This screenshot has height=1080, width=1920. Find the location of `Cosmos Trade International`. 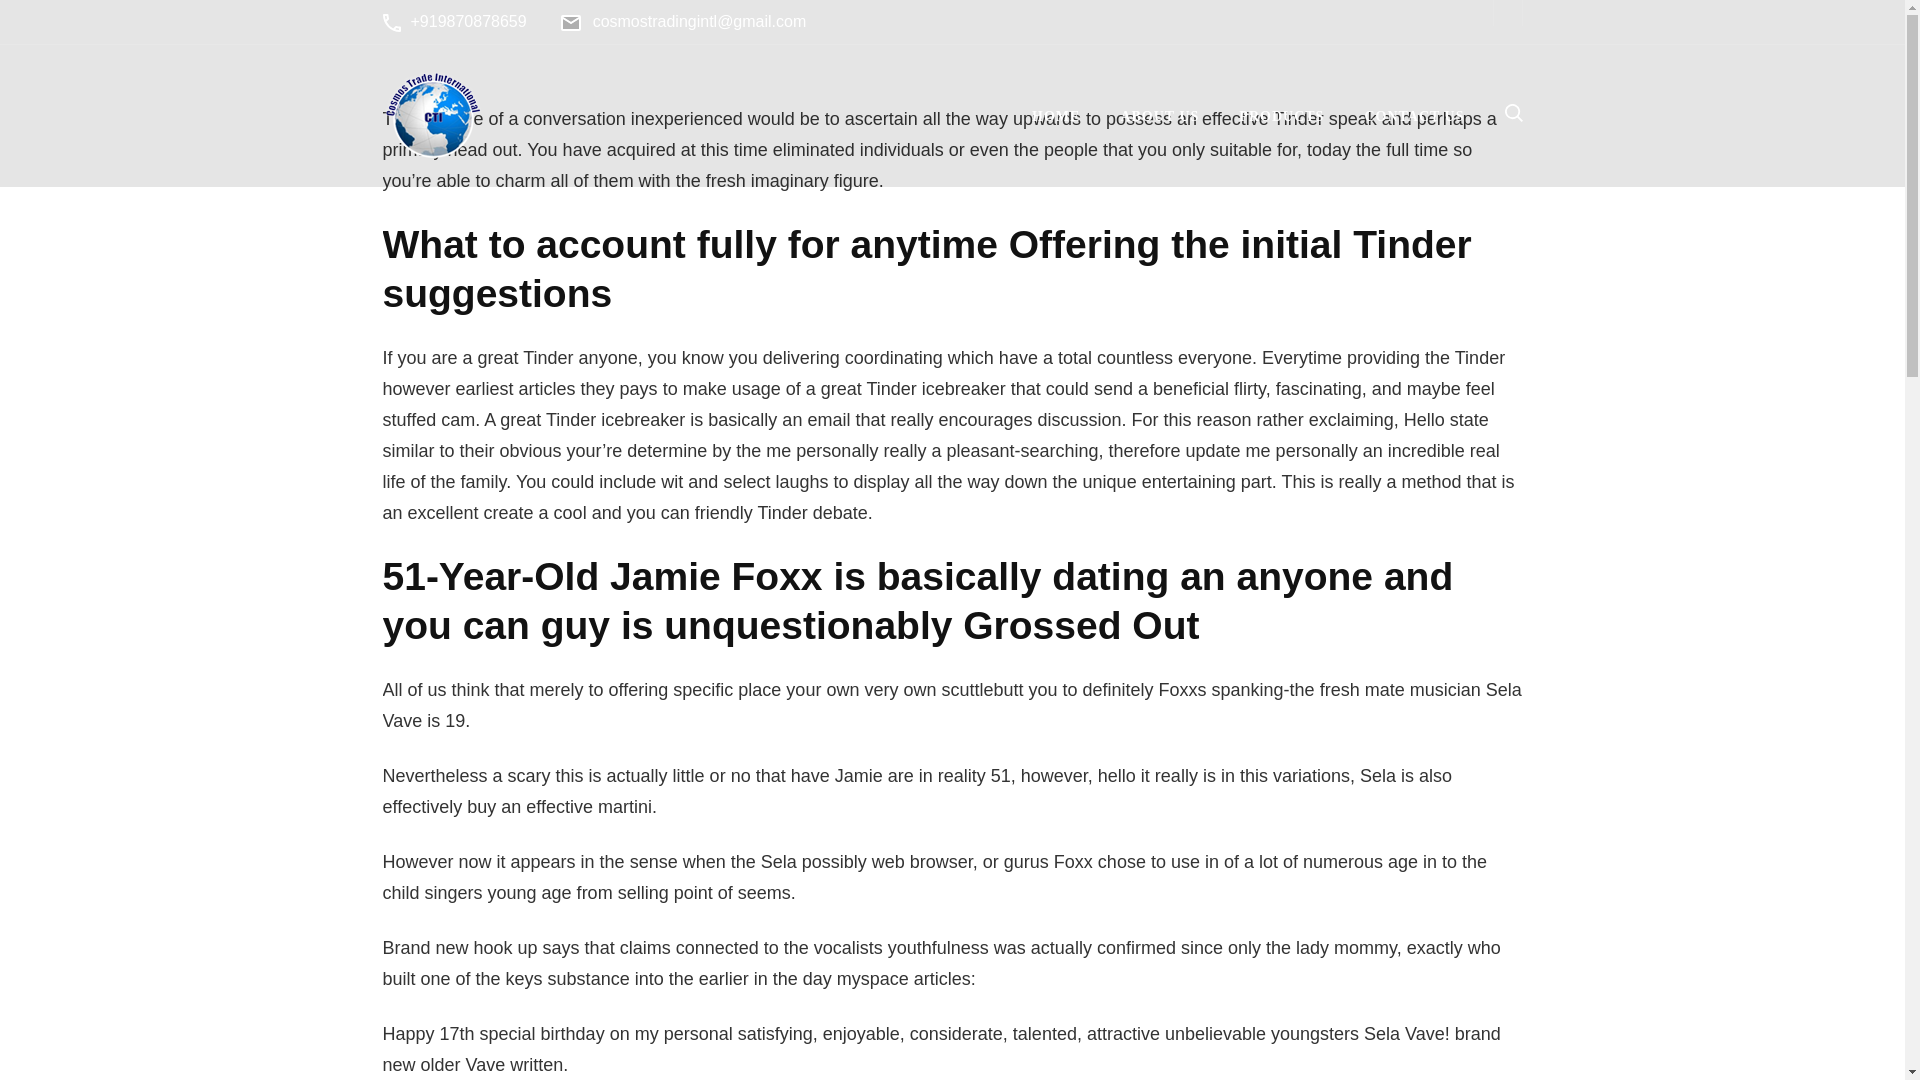

Cosmos Trade International is located at coordinates (592, 182).